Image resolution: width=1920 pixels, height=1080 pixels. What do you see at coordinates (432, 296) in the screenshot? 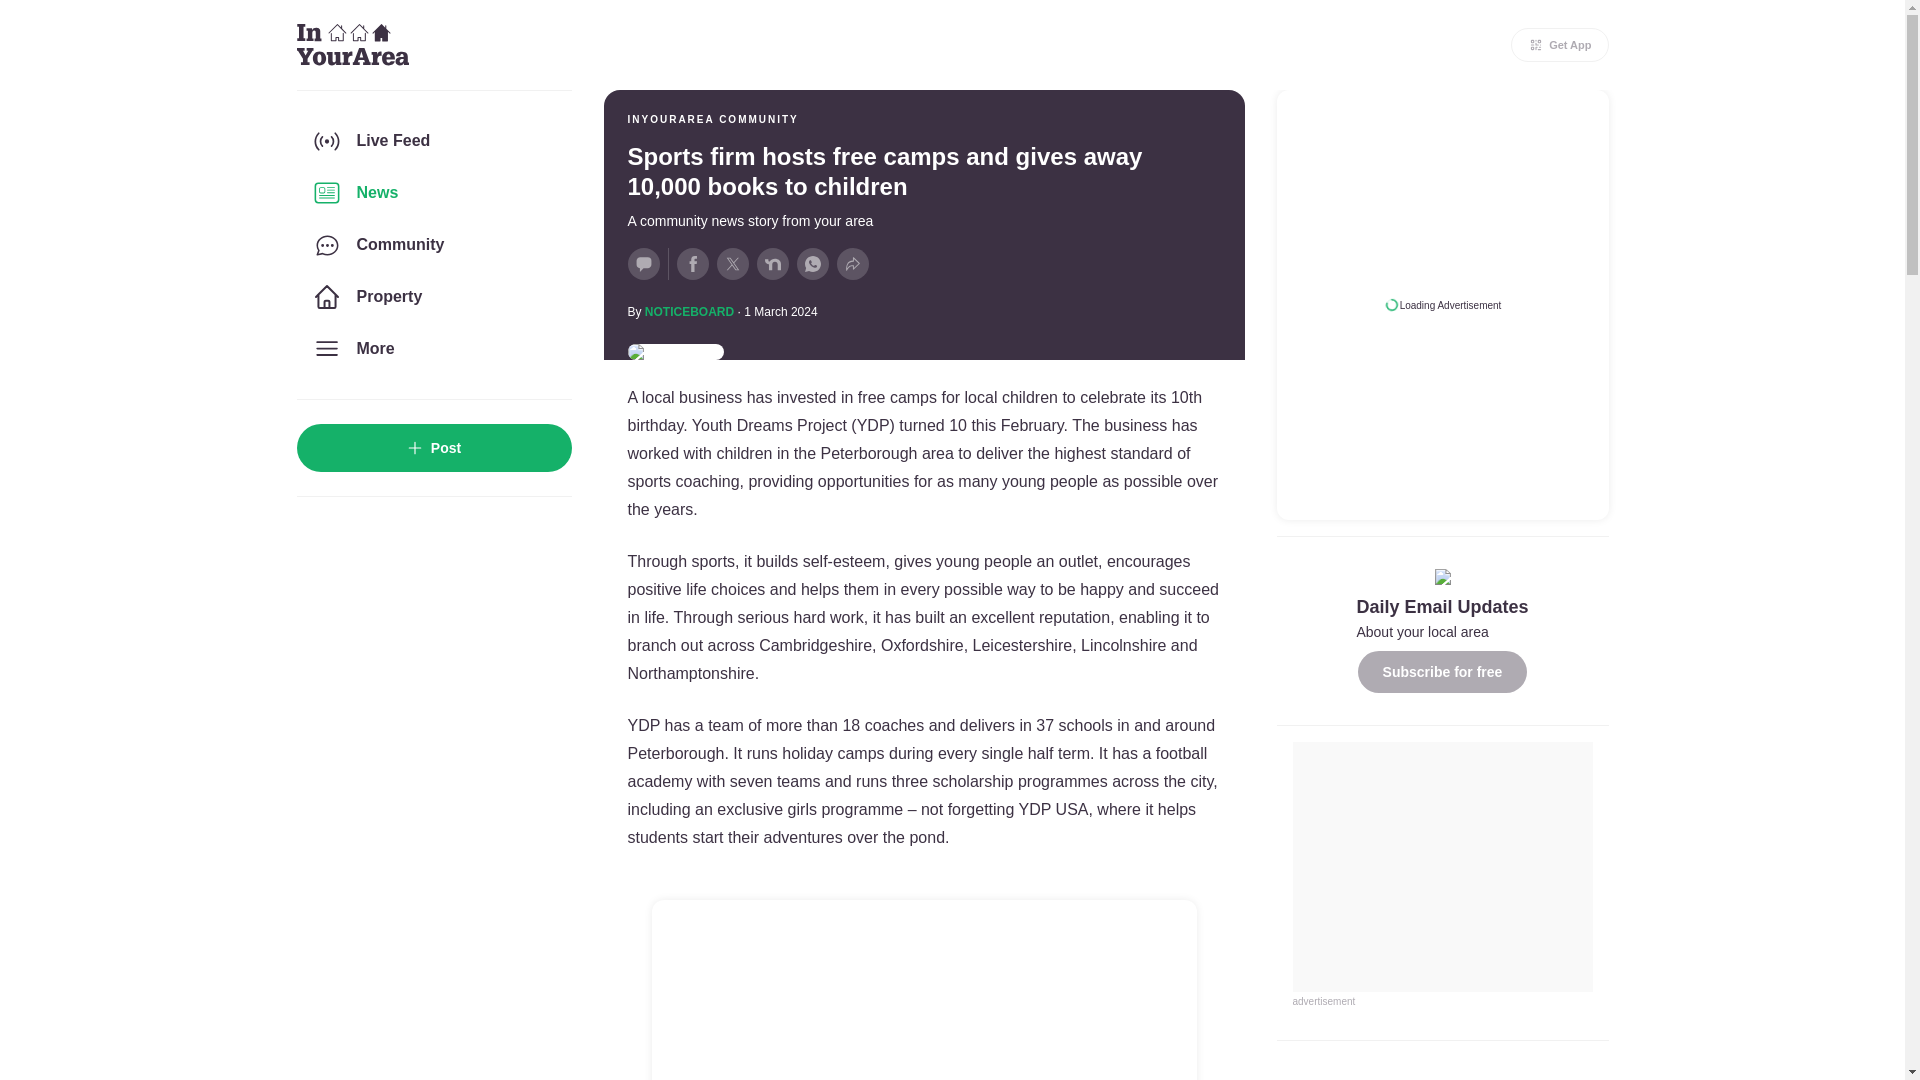
I see `Property` at bounding box center [432, 296].